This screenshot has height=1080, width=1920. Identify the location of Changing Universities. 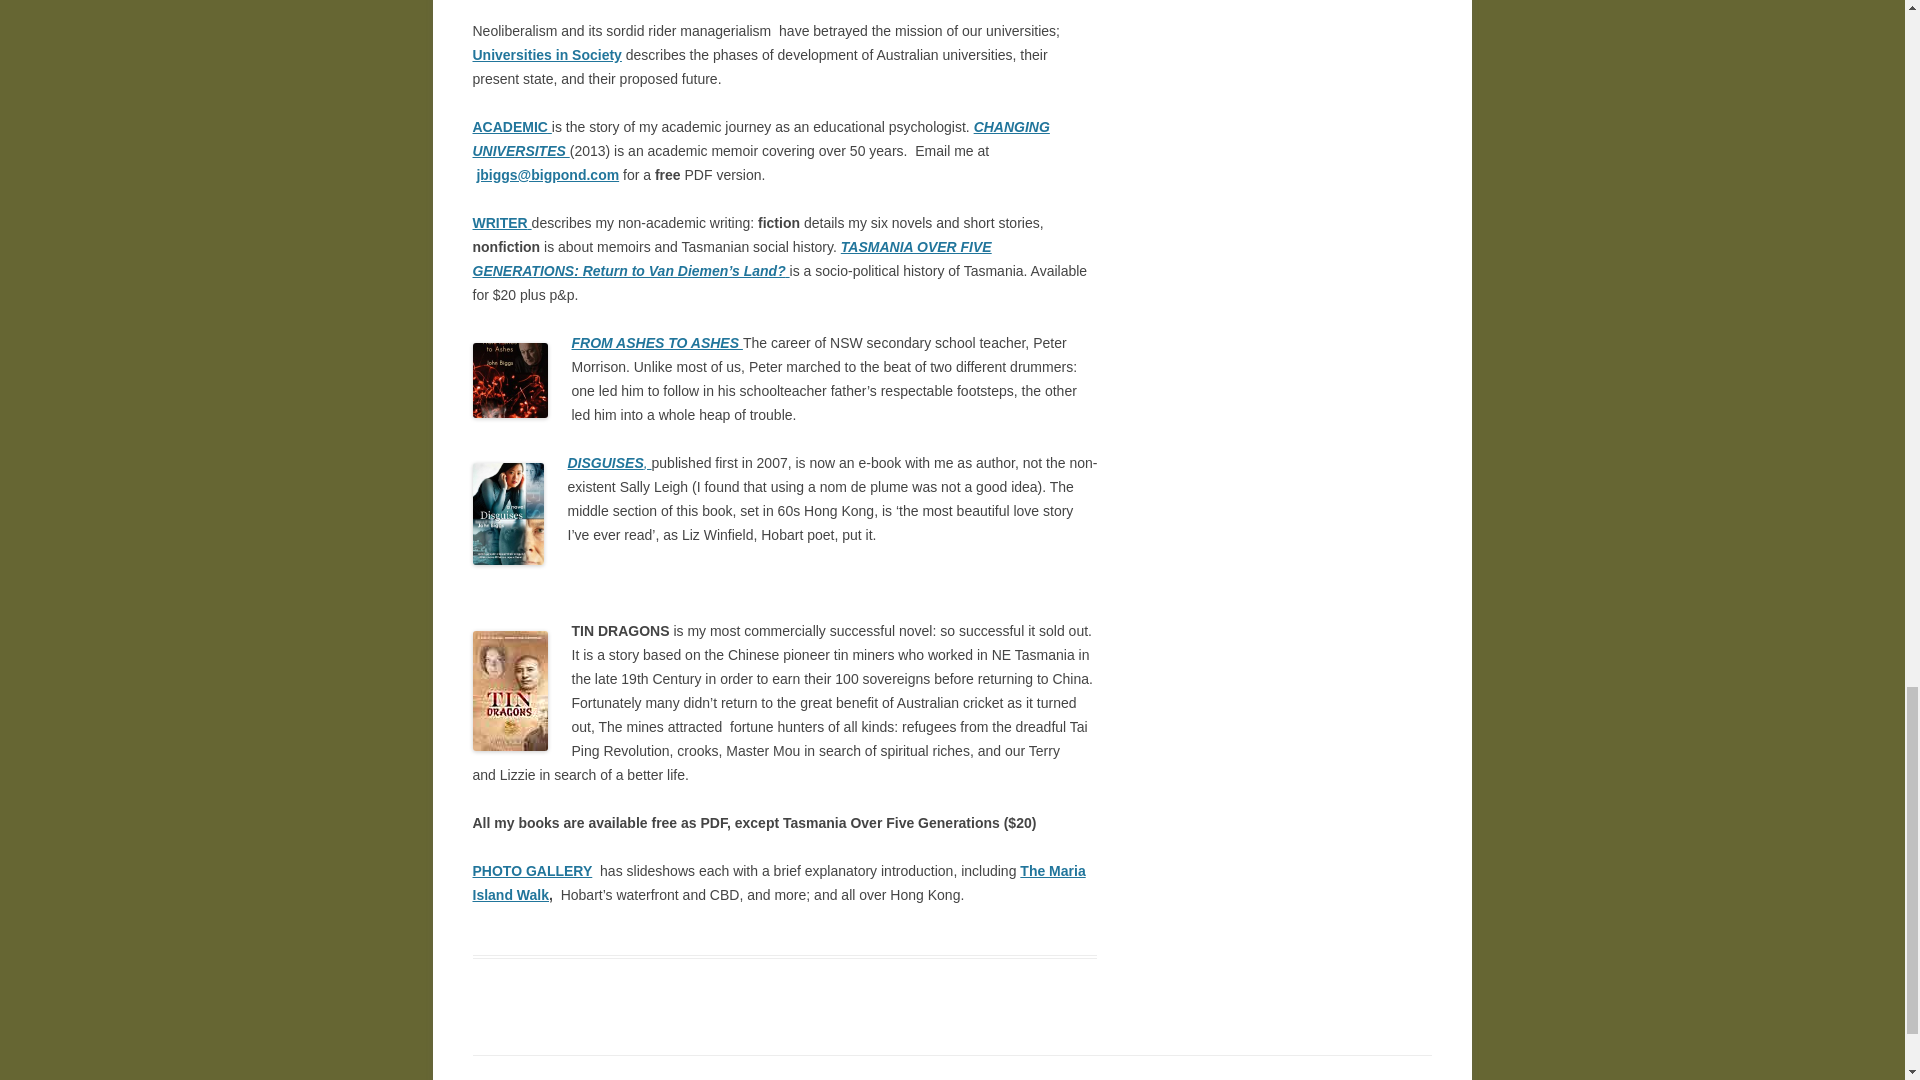
(760, 138).